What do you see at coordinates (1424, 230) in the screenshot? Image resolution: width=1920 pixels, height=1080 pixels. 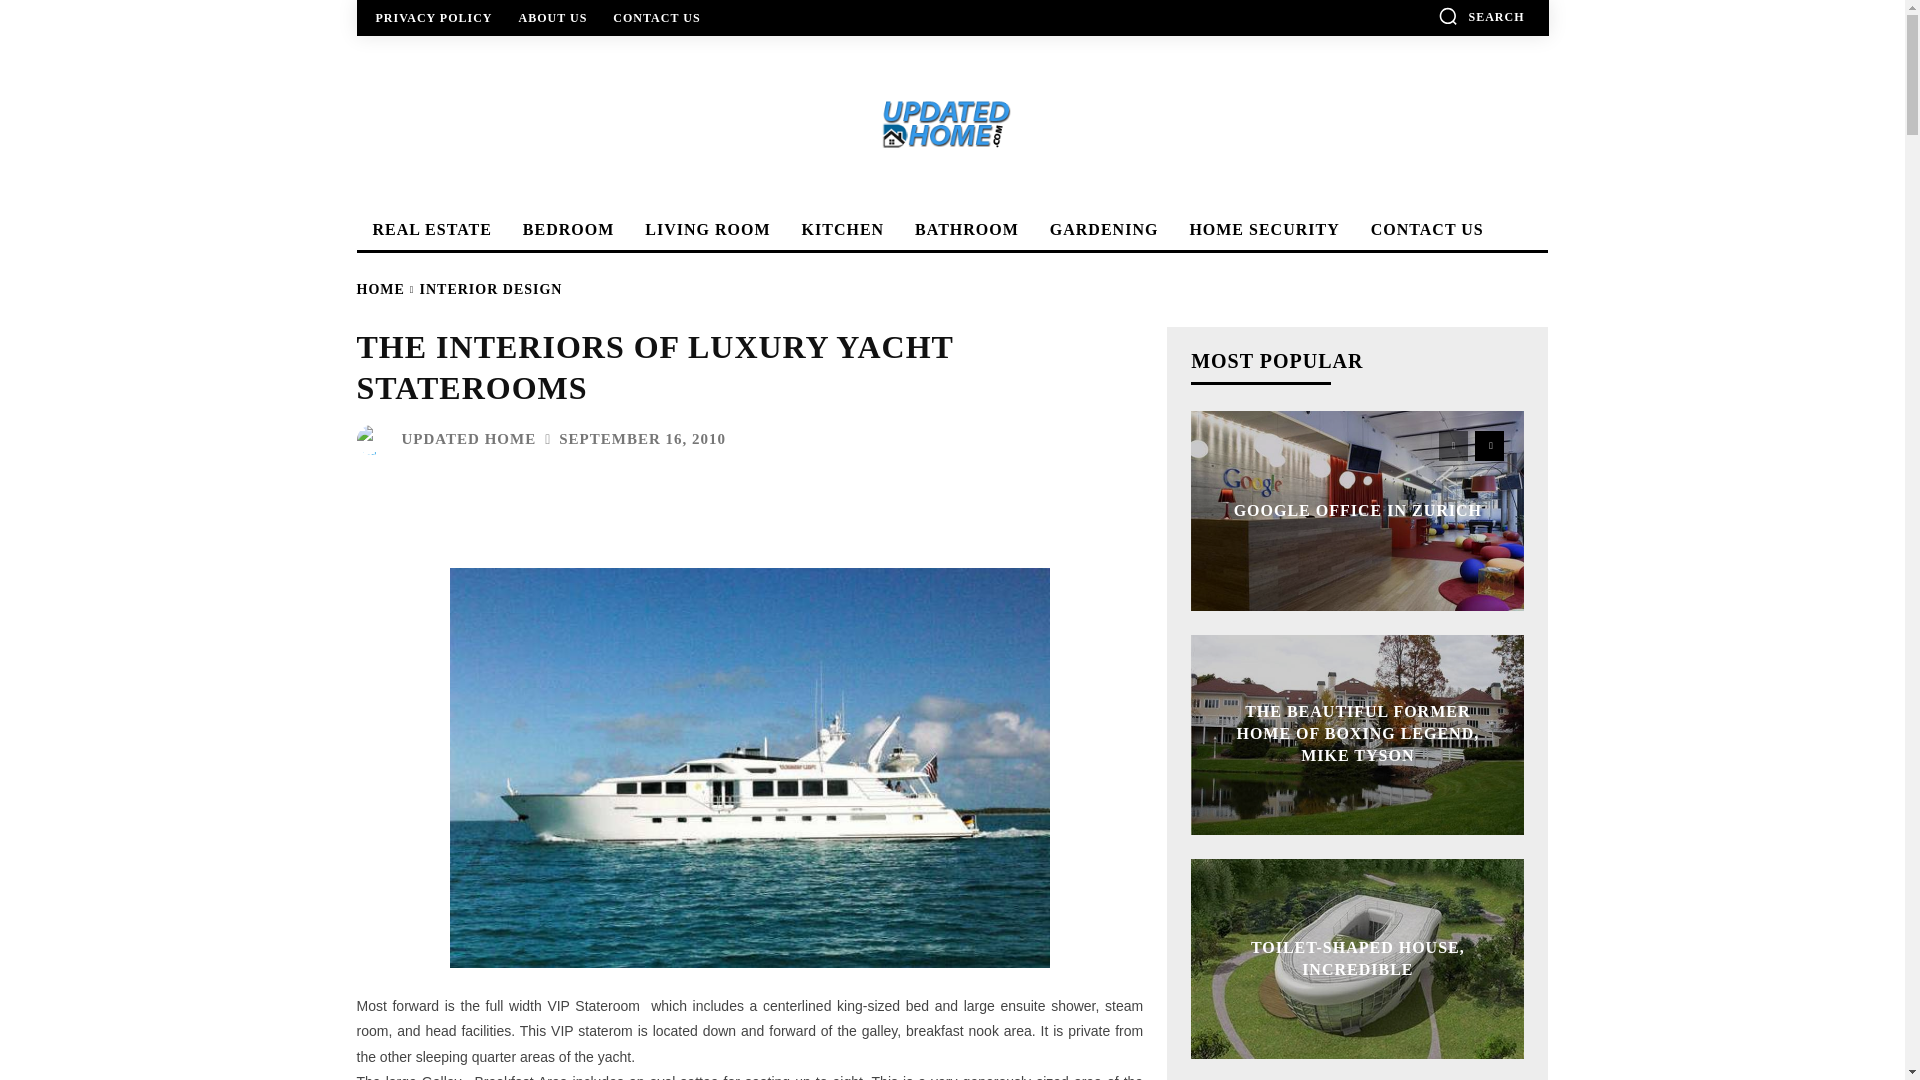 I see `CONTACT US` at bounding box center [1424, 230].